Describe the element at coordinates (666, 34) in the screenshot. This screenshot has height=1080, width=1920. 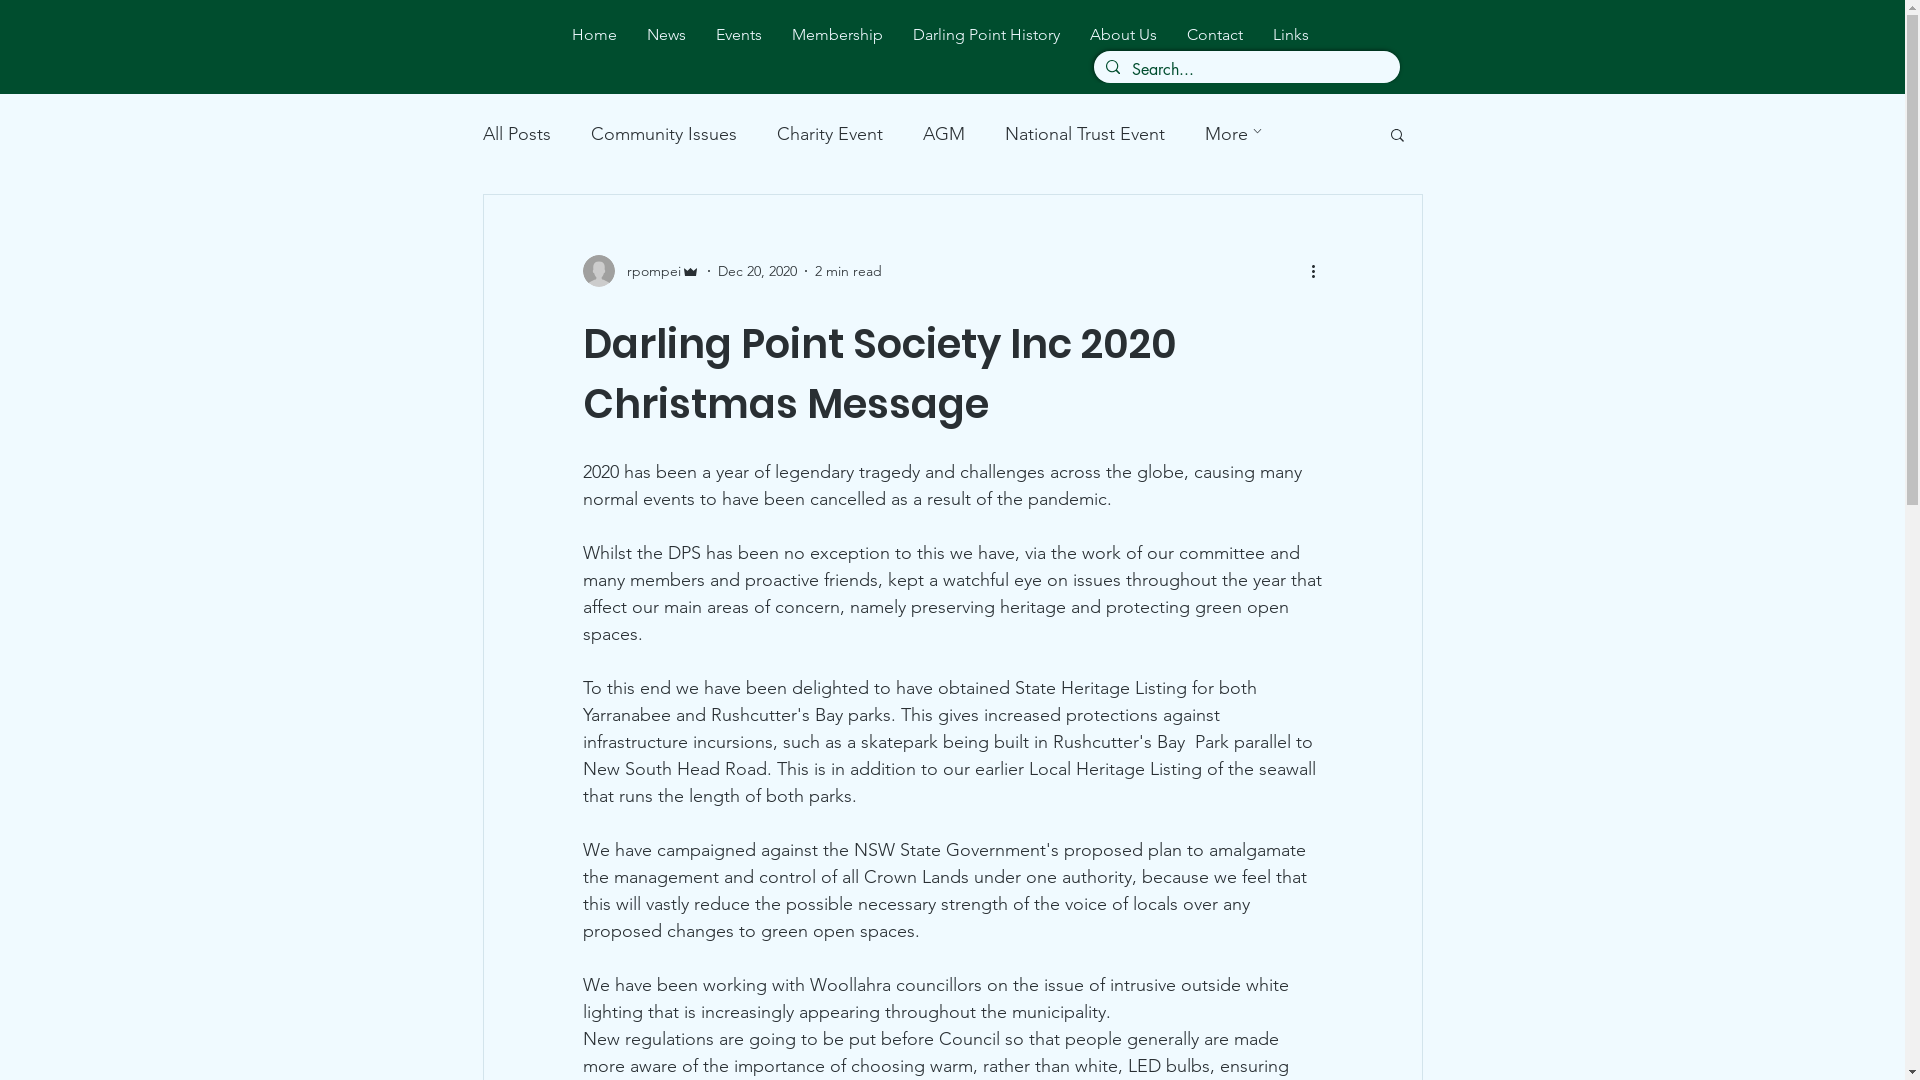
I see `News` at that location.